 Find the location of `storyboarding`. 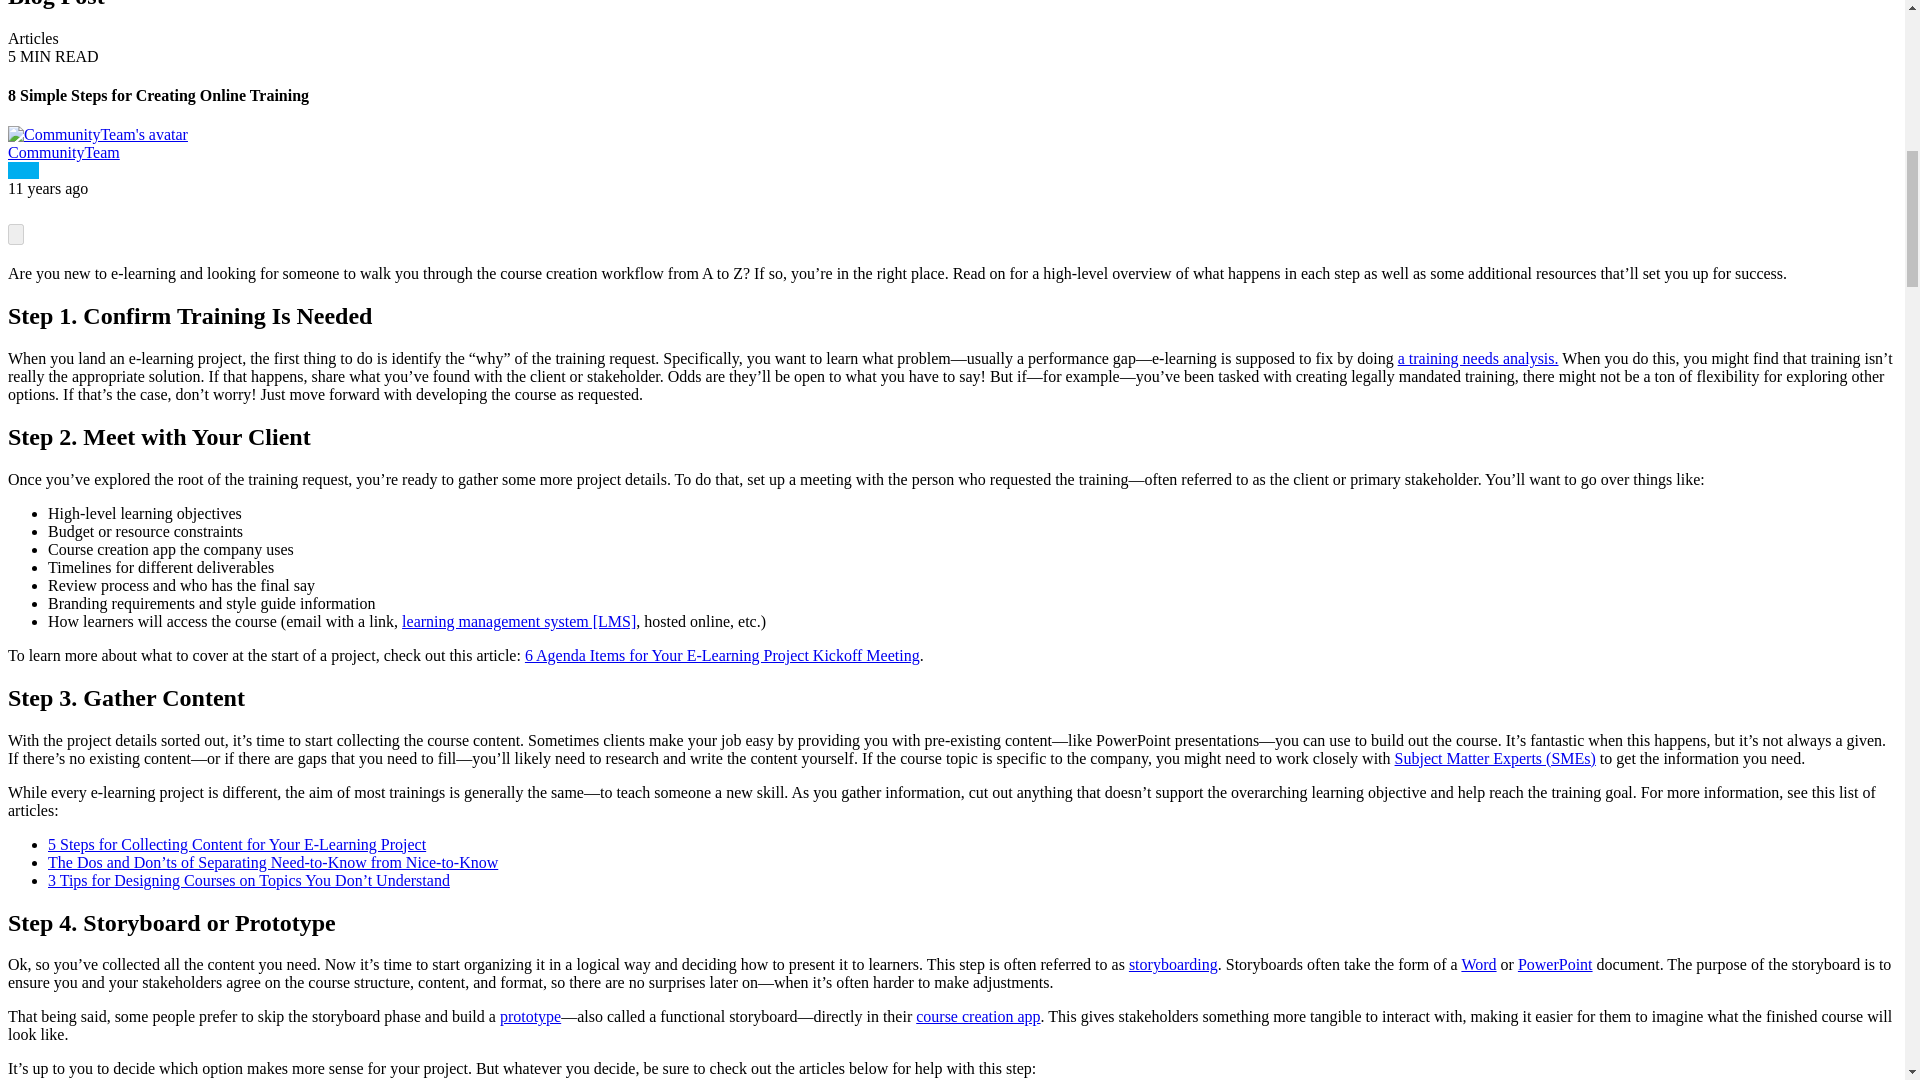

storyboarding is located at coordinates (1172, 964).